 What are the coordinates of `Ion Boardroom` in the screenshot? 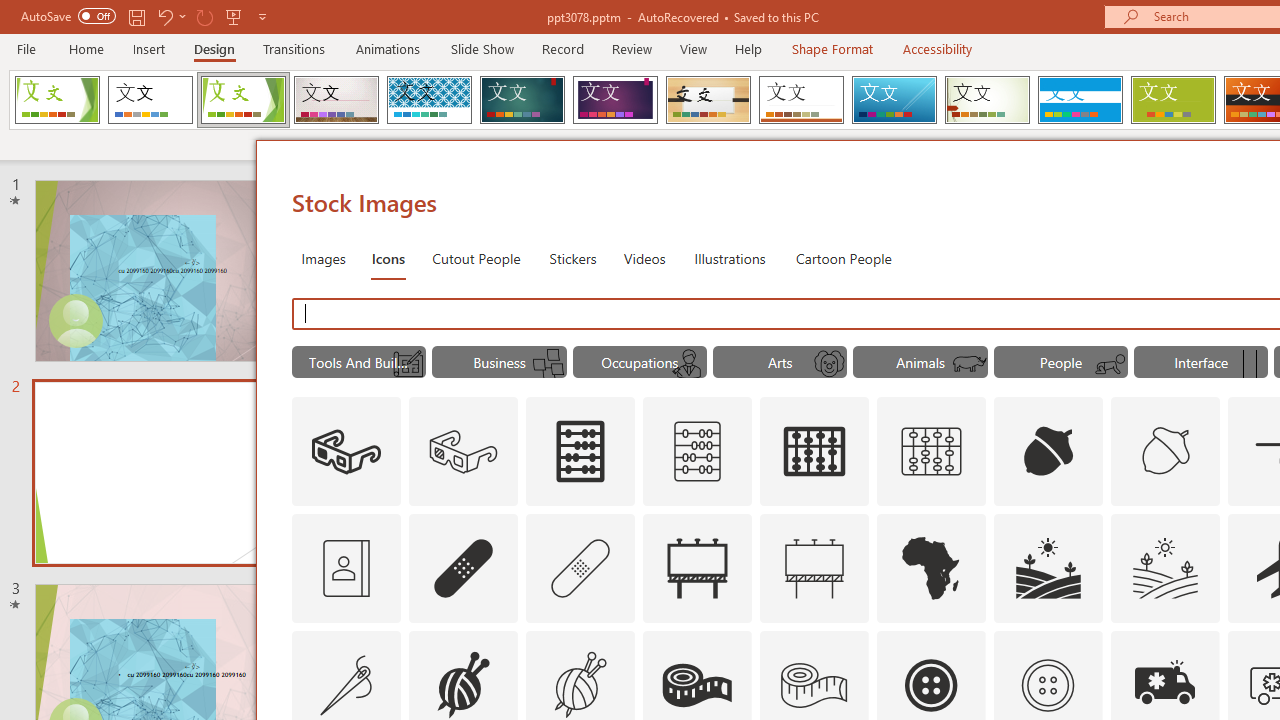 It's located at (615, 100).